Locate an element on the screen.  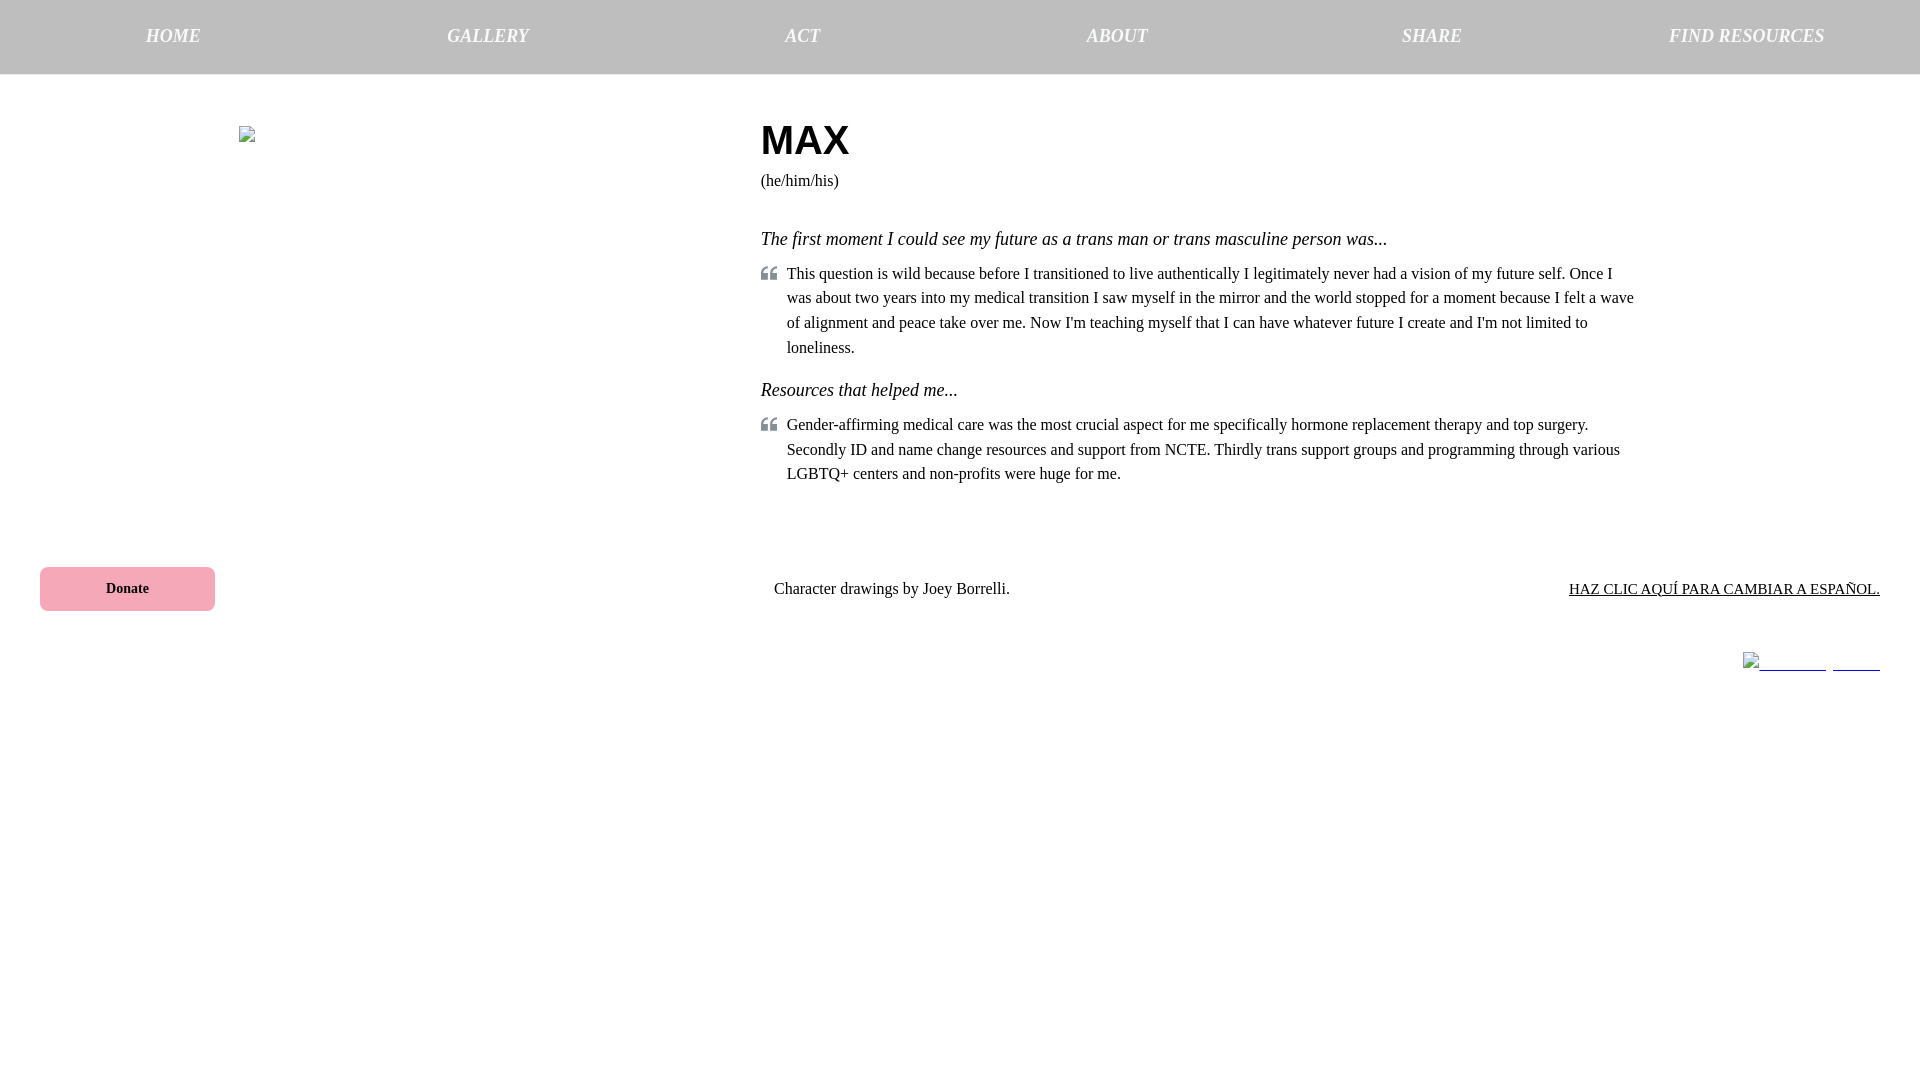
HOME is located at coordinates (172, 37).